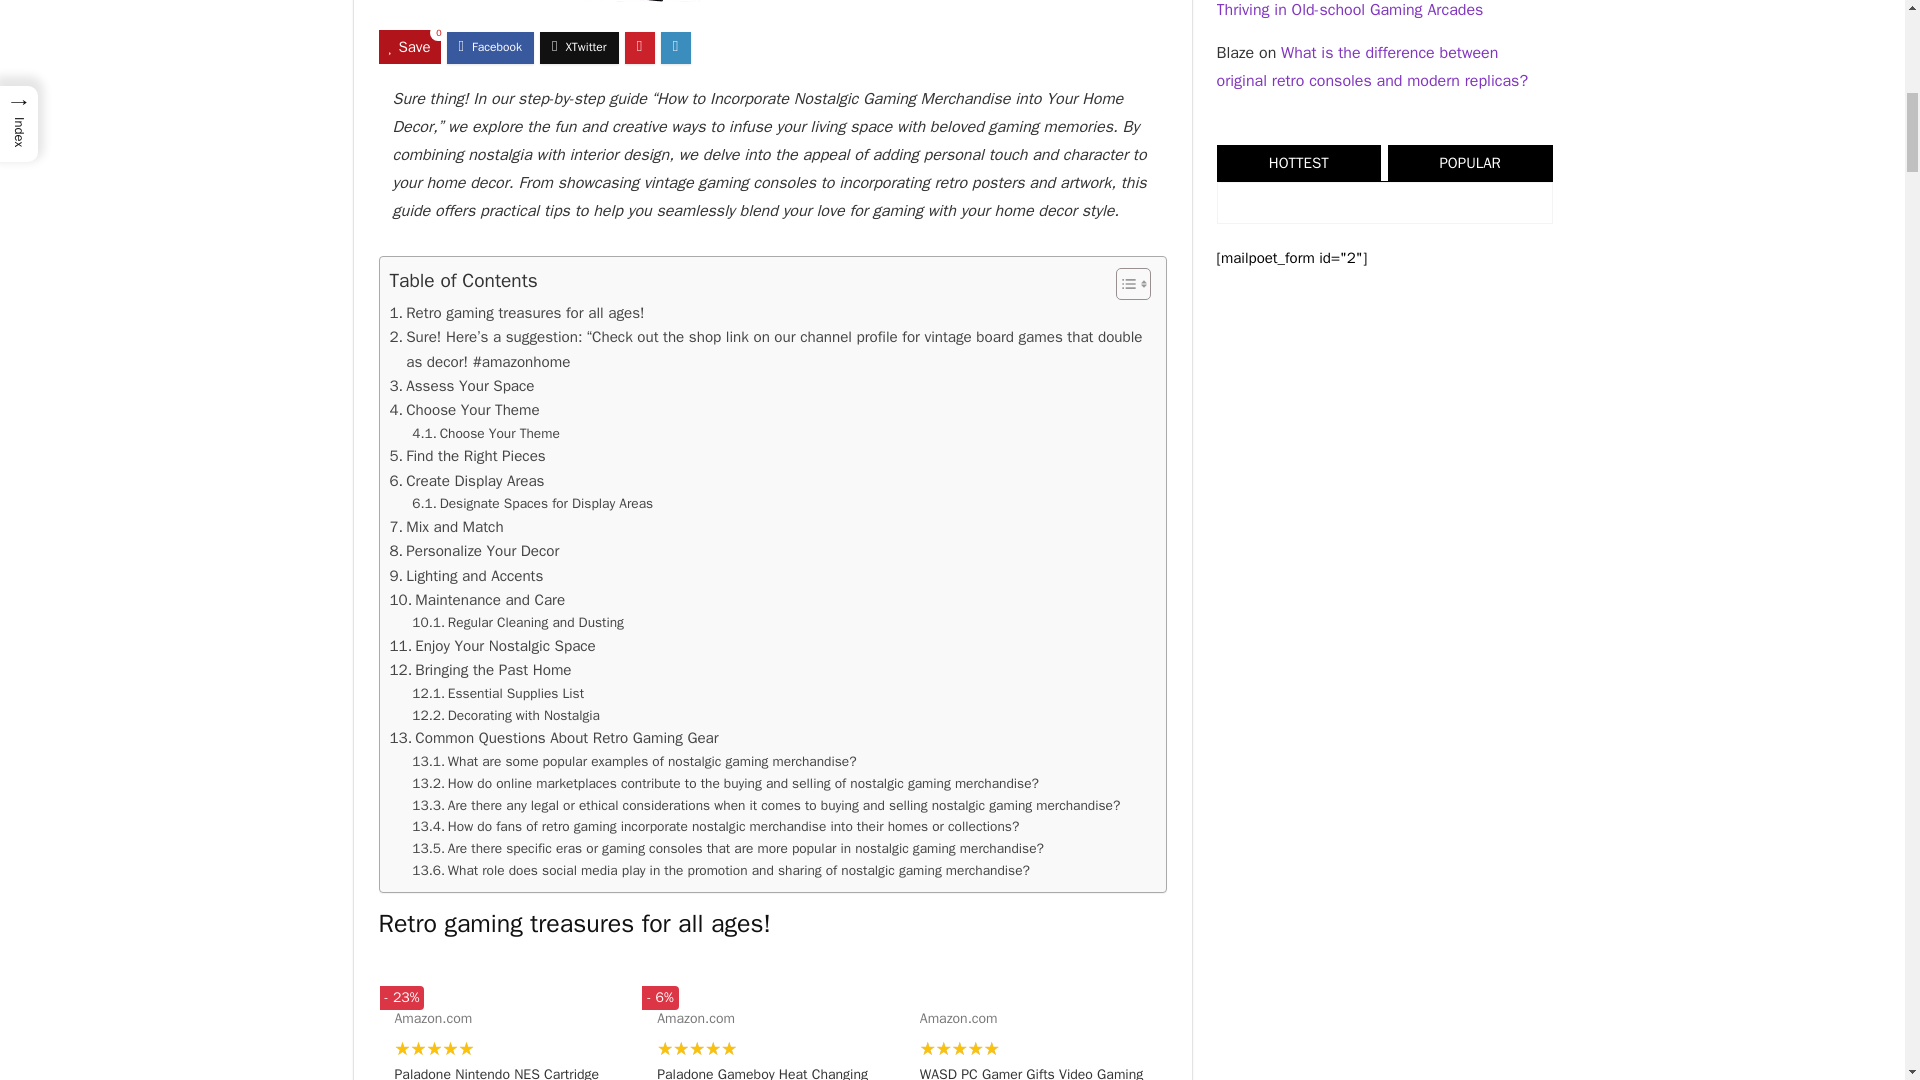 The height and width of the screenshot is (1080, 1920). Describe the element at coordinates (486, 434) in the screenshot. I see `Choose Your Theme` at that location.